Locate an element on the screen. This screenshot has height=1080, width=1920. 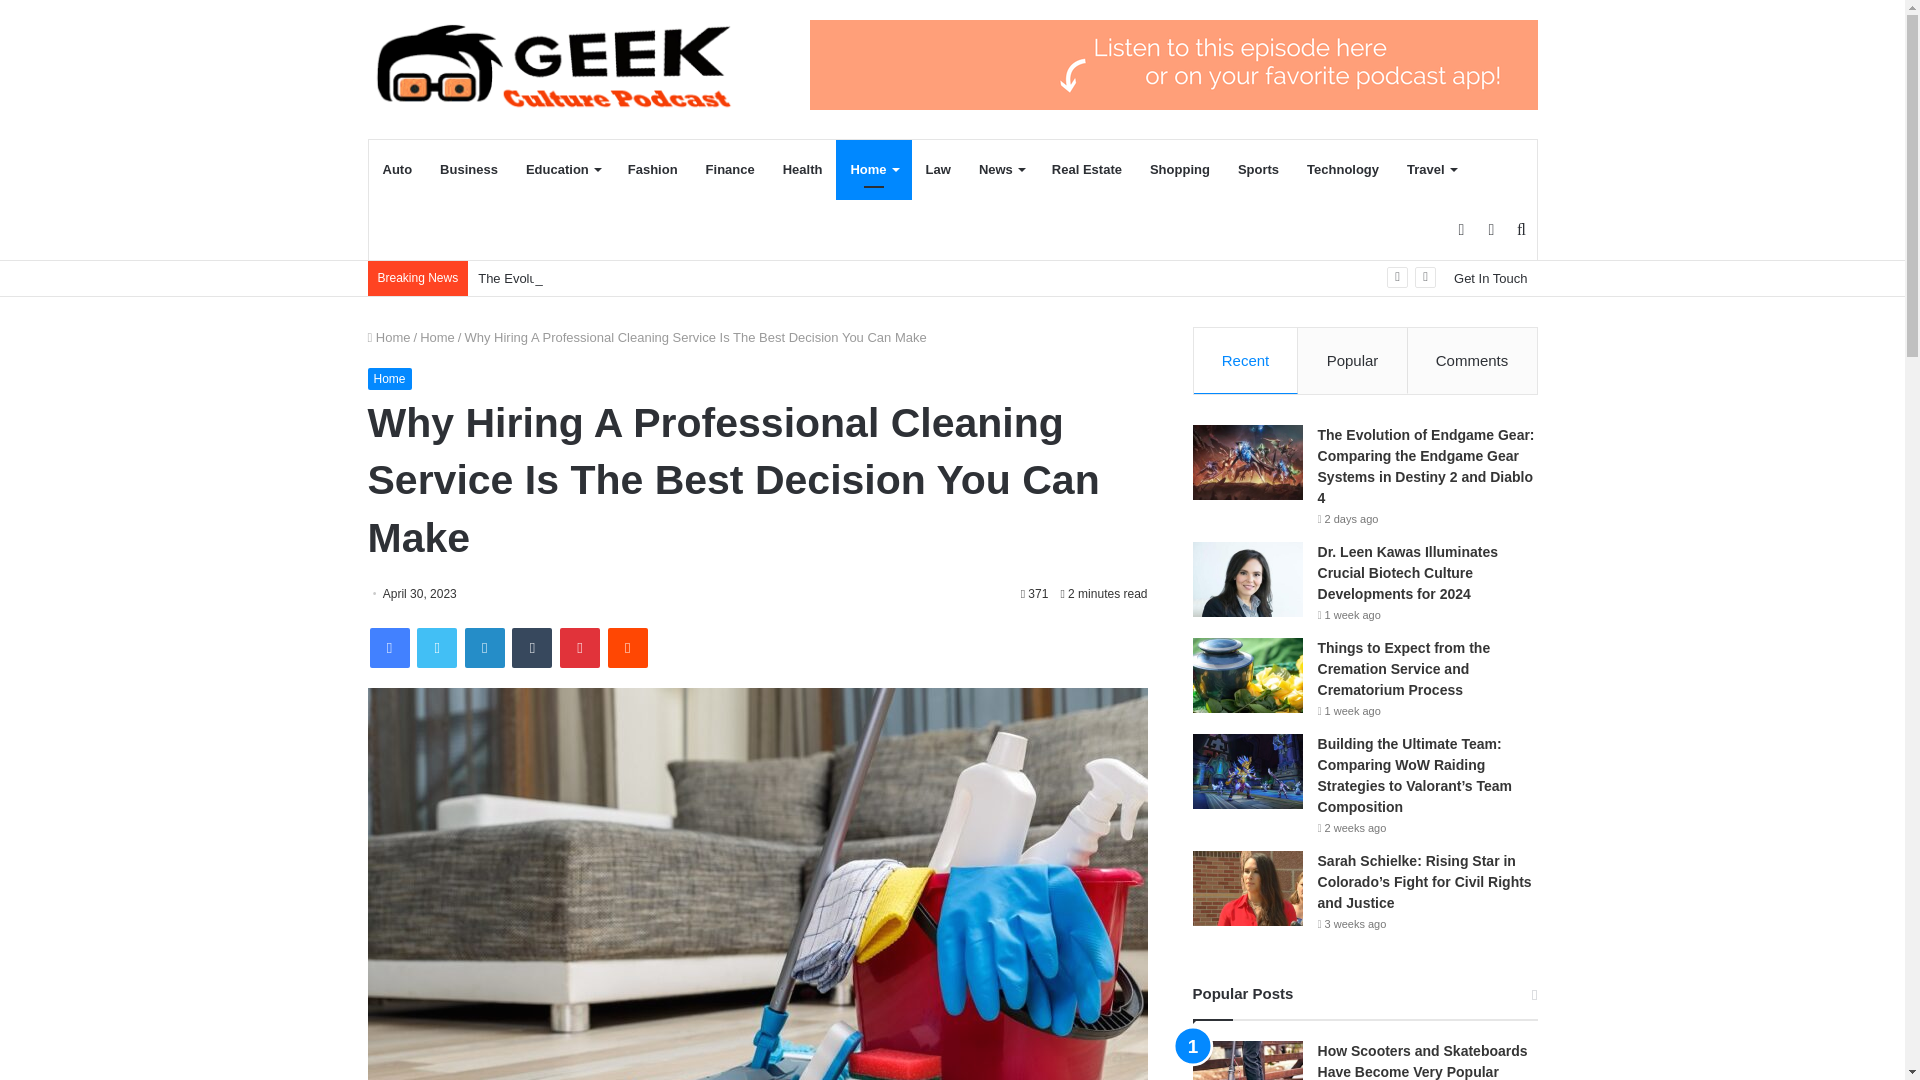
Finance is located at coordinates (730, 170).